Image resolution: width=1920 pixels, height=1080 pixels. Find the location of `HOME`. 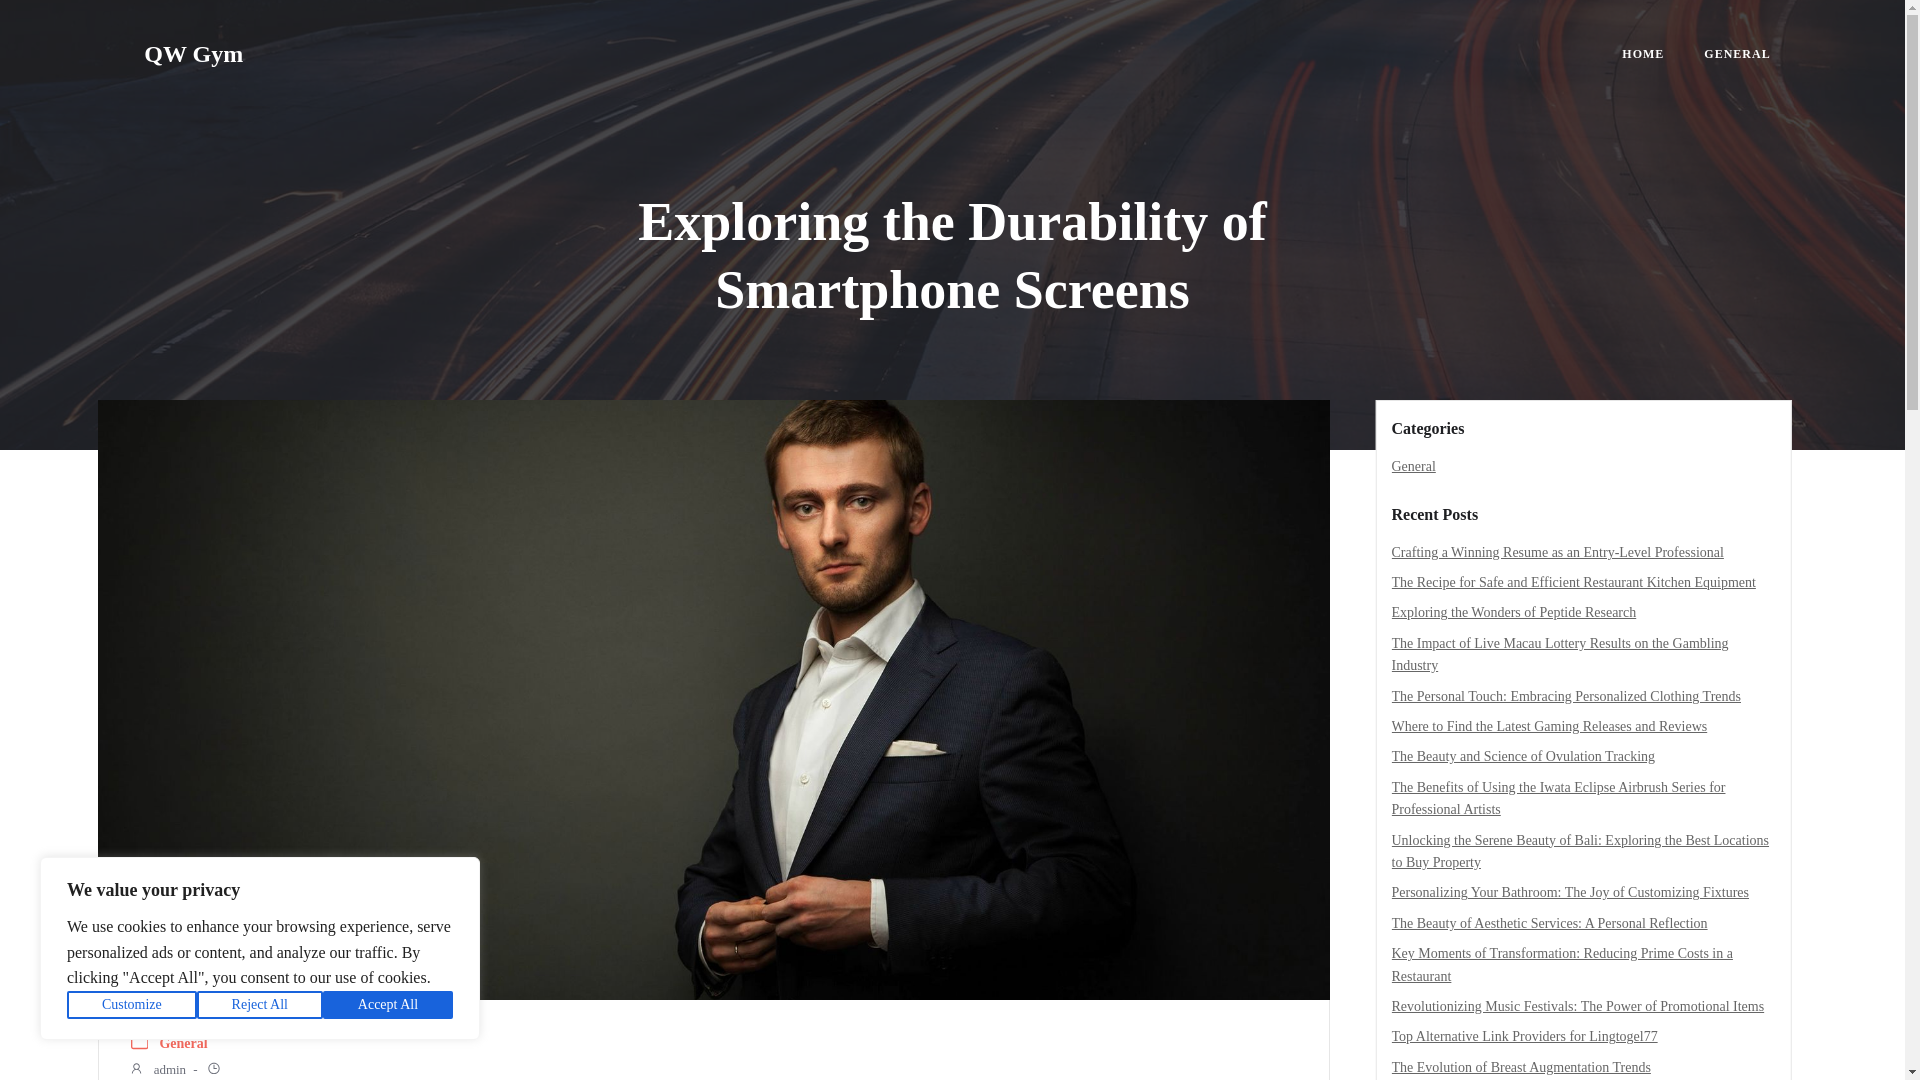

HOME is located at coordinates (1643, 54).